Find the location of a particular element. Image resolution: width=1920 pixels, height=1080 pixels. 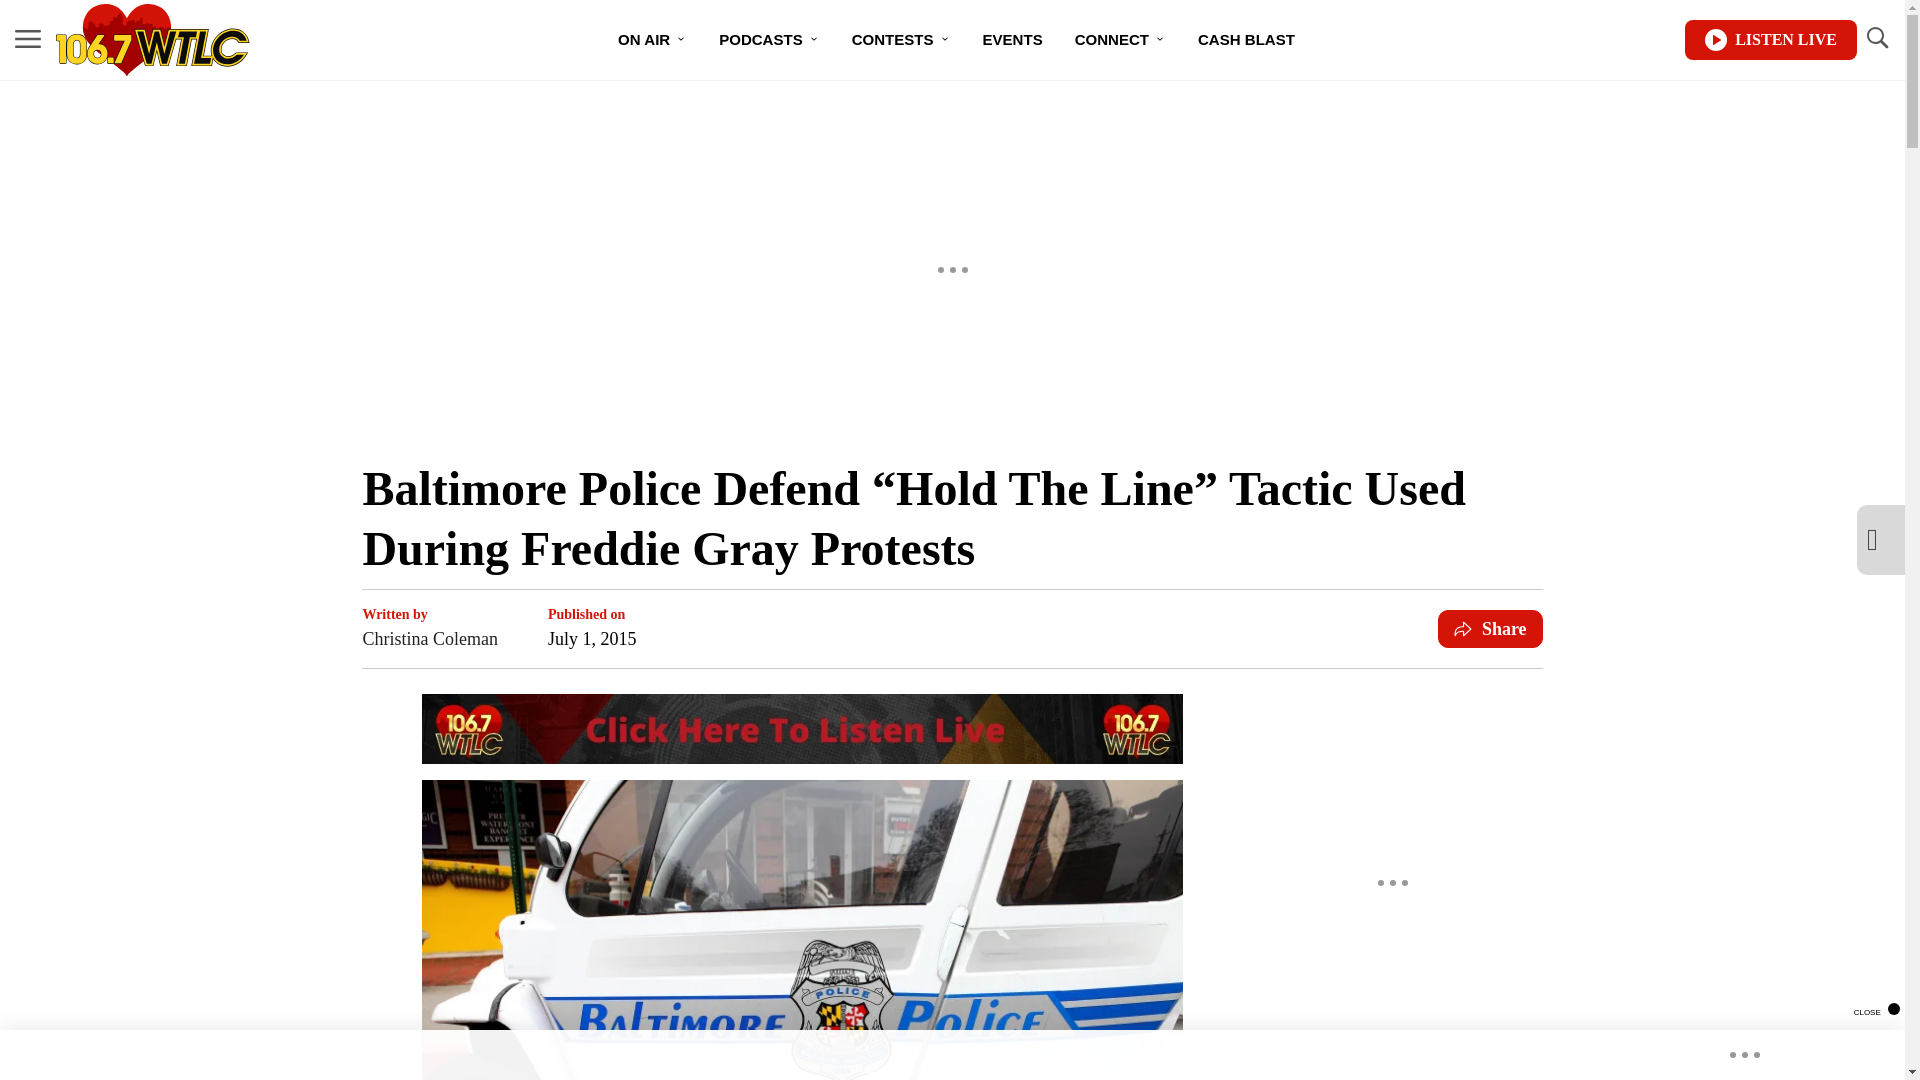

Share is located at coordinates (1490, 629).